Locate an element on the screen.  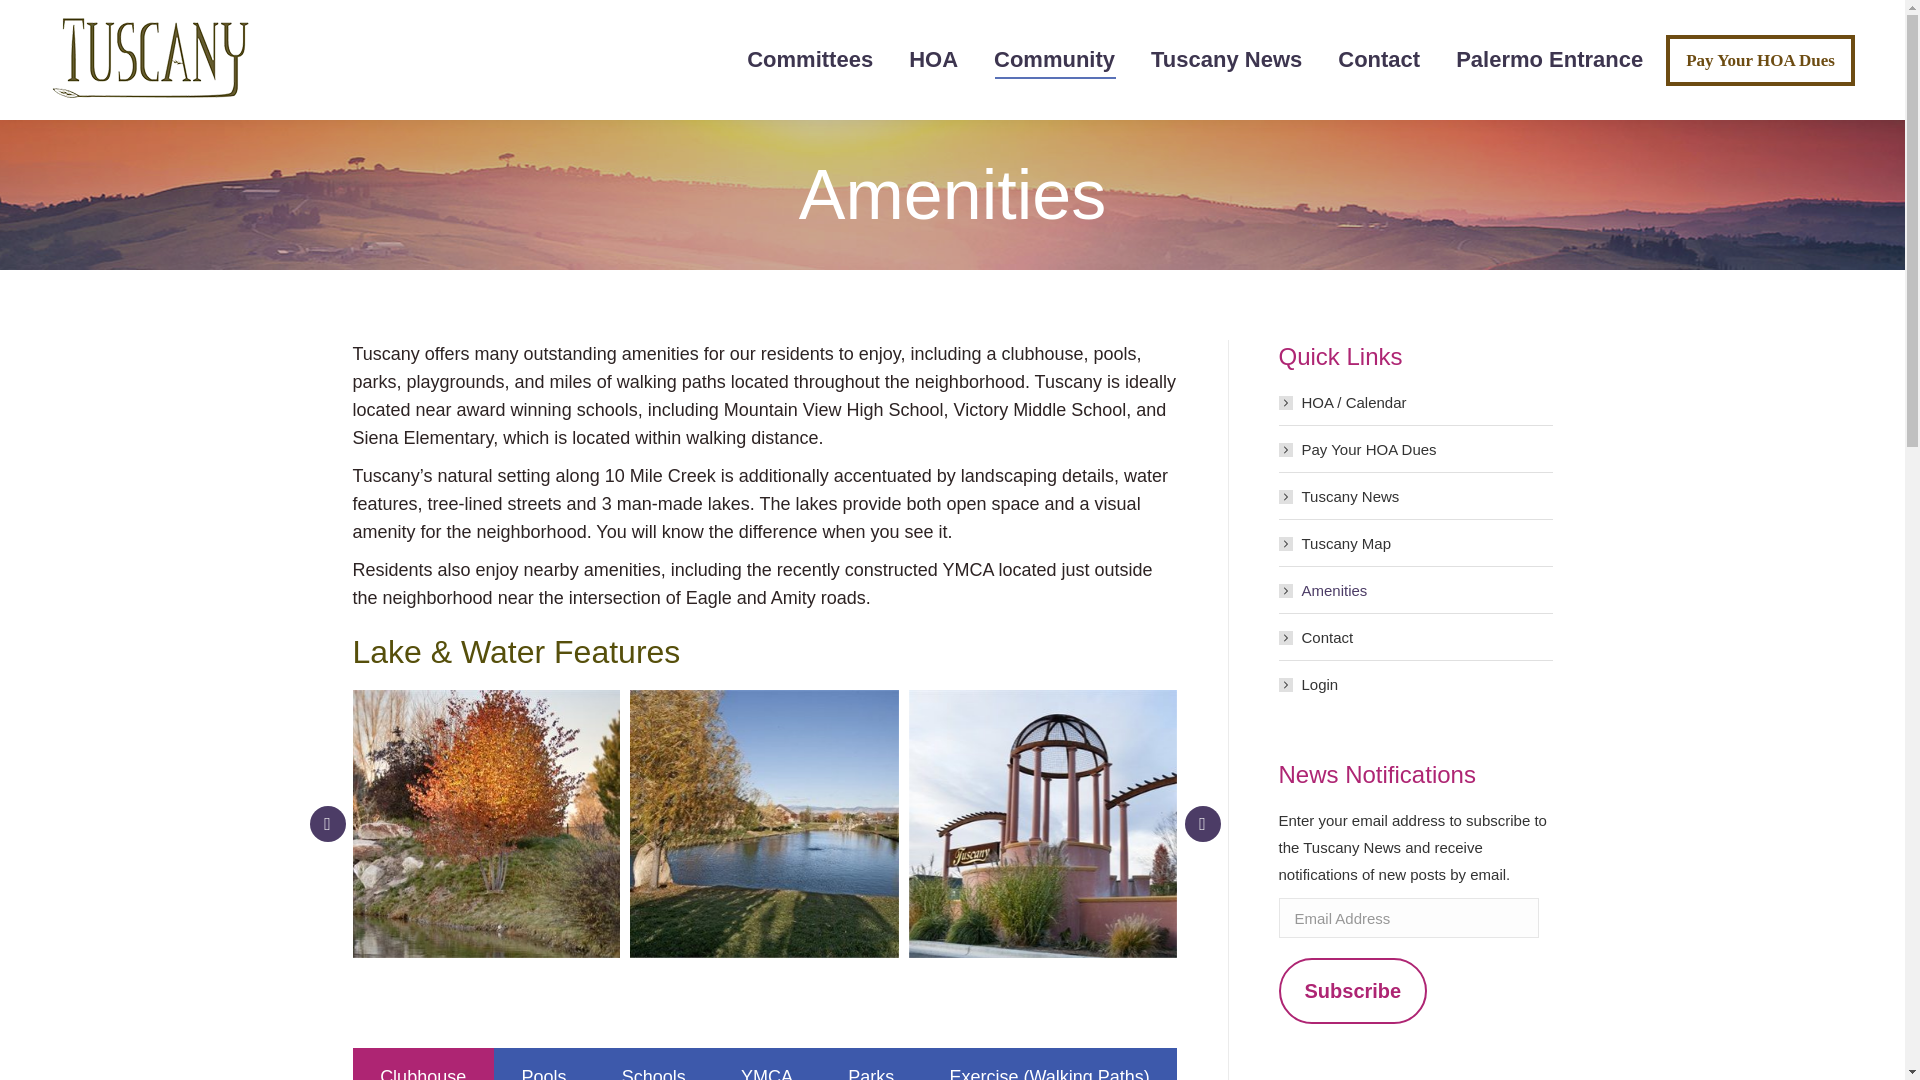
Committees is located at coordinates (810, 60).